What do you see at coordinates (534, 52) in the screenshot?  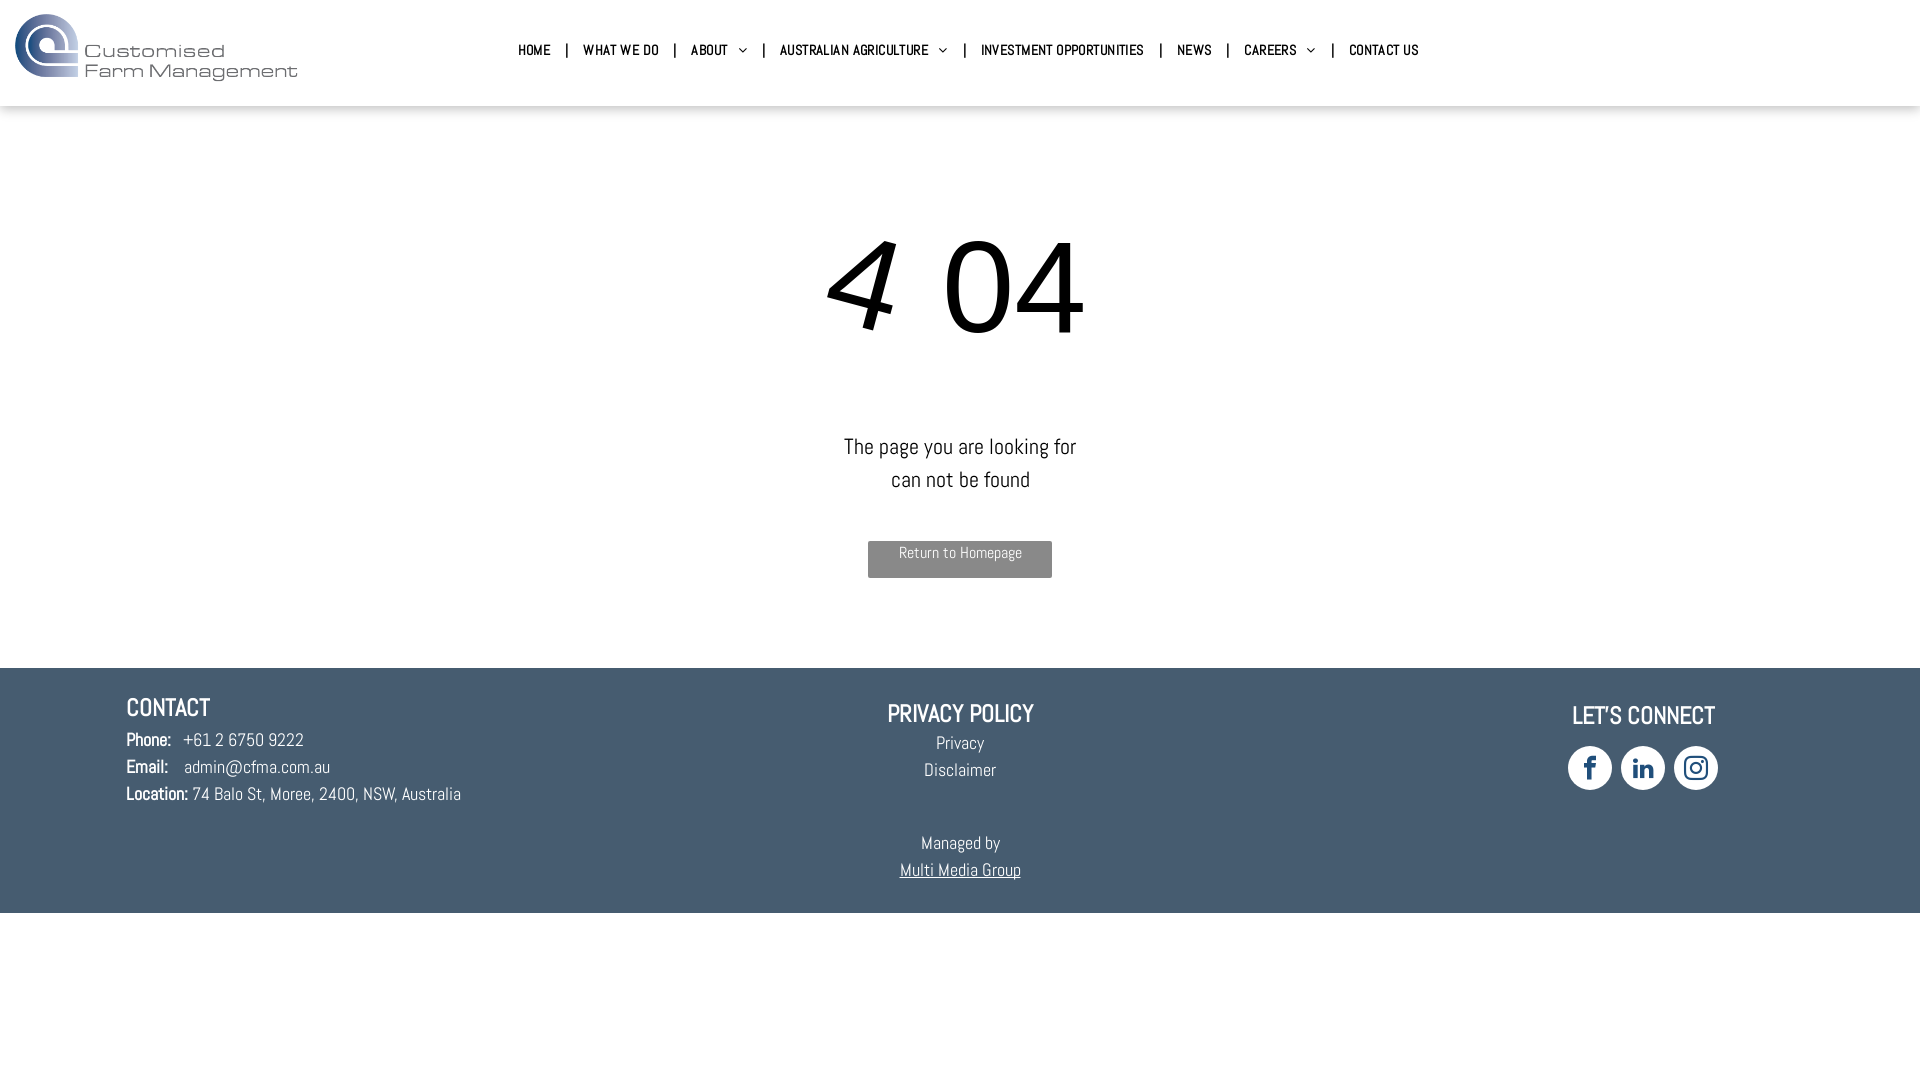 I see `HOME` at bounding box center [534, 52].